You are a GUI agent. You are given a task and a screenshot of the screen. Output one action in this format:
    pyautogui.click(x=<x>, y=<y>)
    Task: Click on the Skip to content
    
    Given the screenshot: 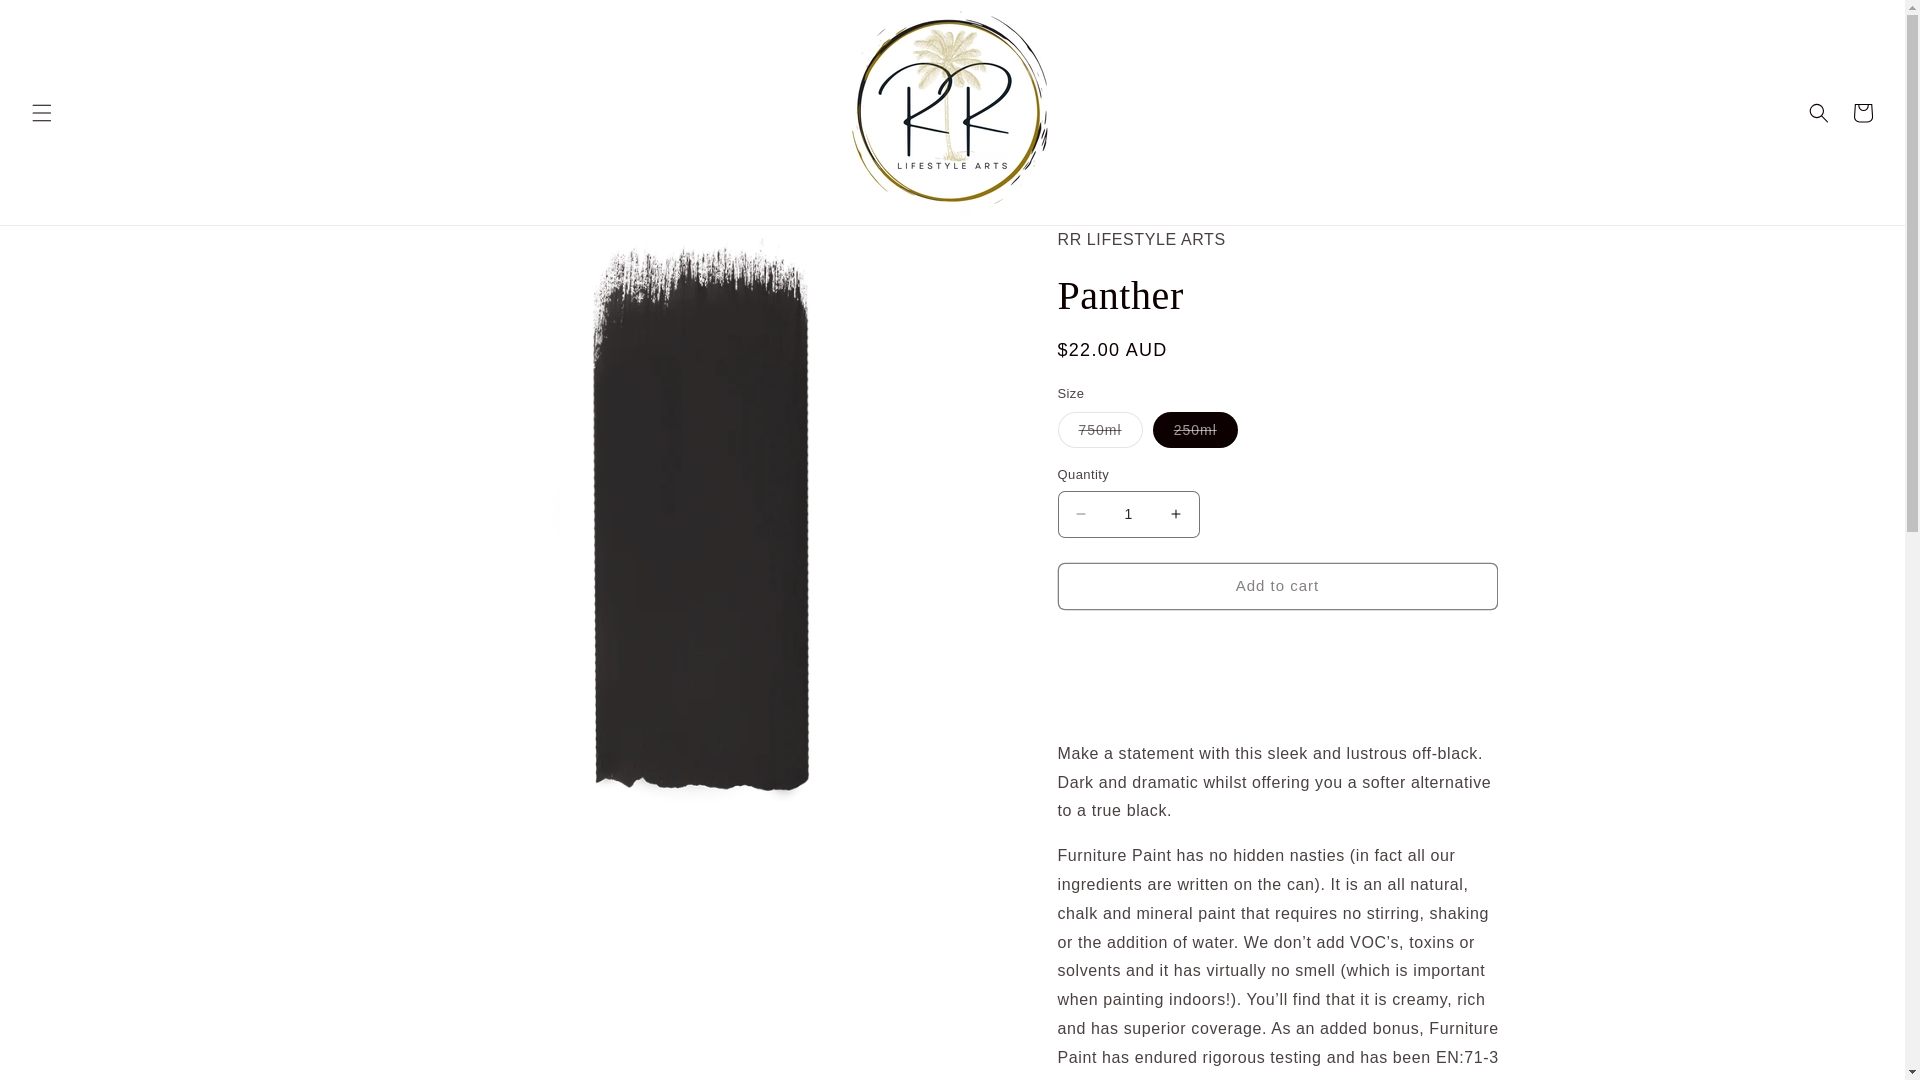 What is the action you would take?
    pyautogui.click(x=60, y=23)
    